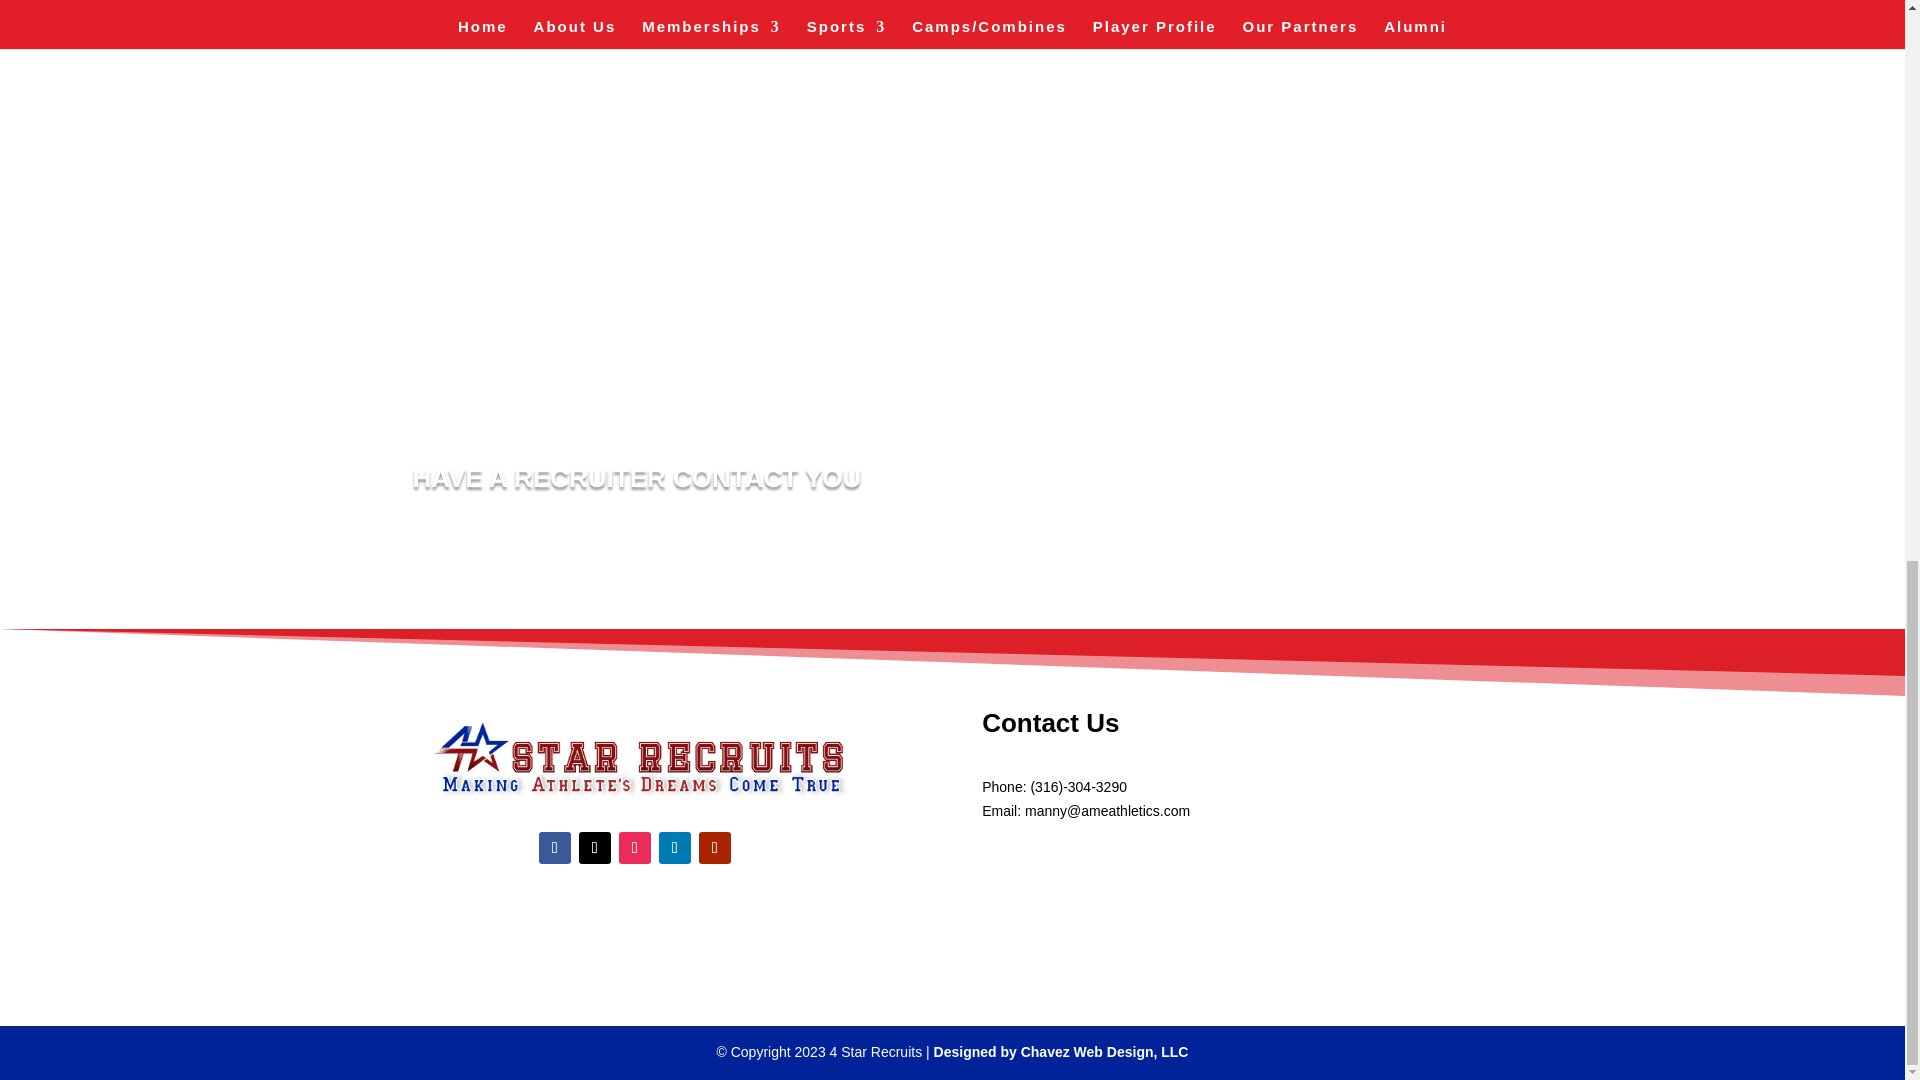  I want to click on Follow on Instagram, so click(634, 848).